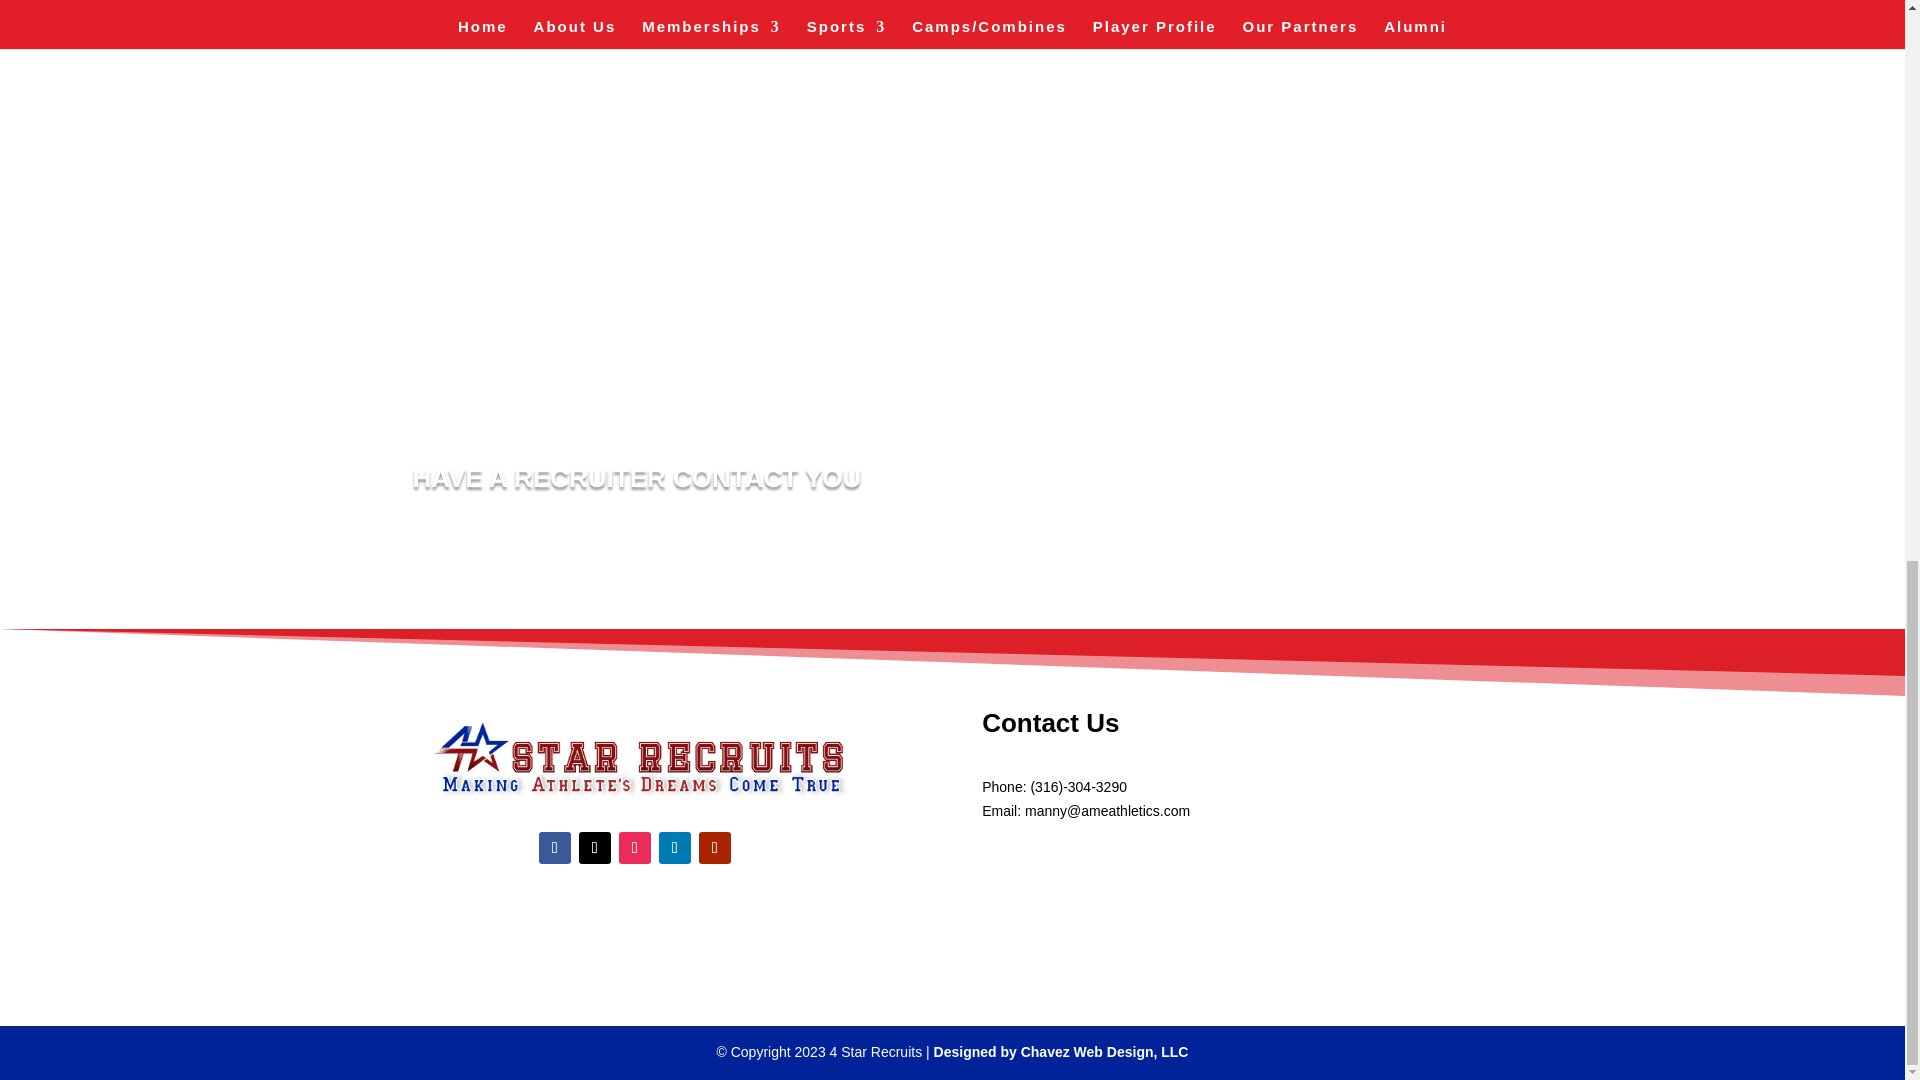  I want to click on Follow on Instagram, so click(634, 848).